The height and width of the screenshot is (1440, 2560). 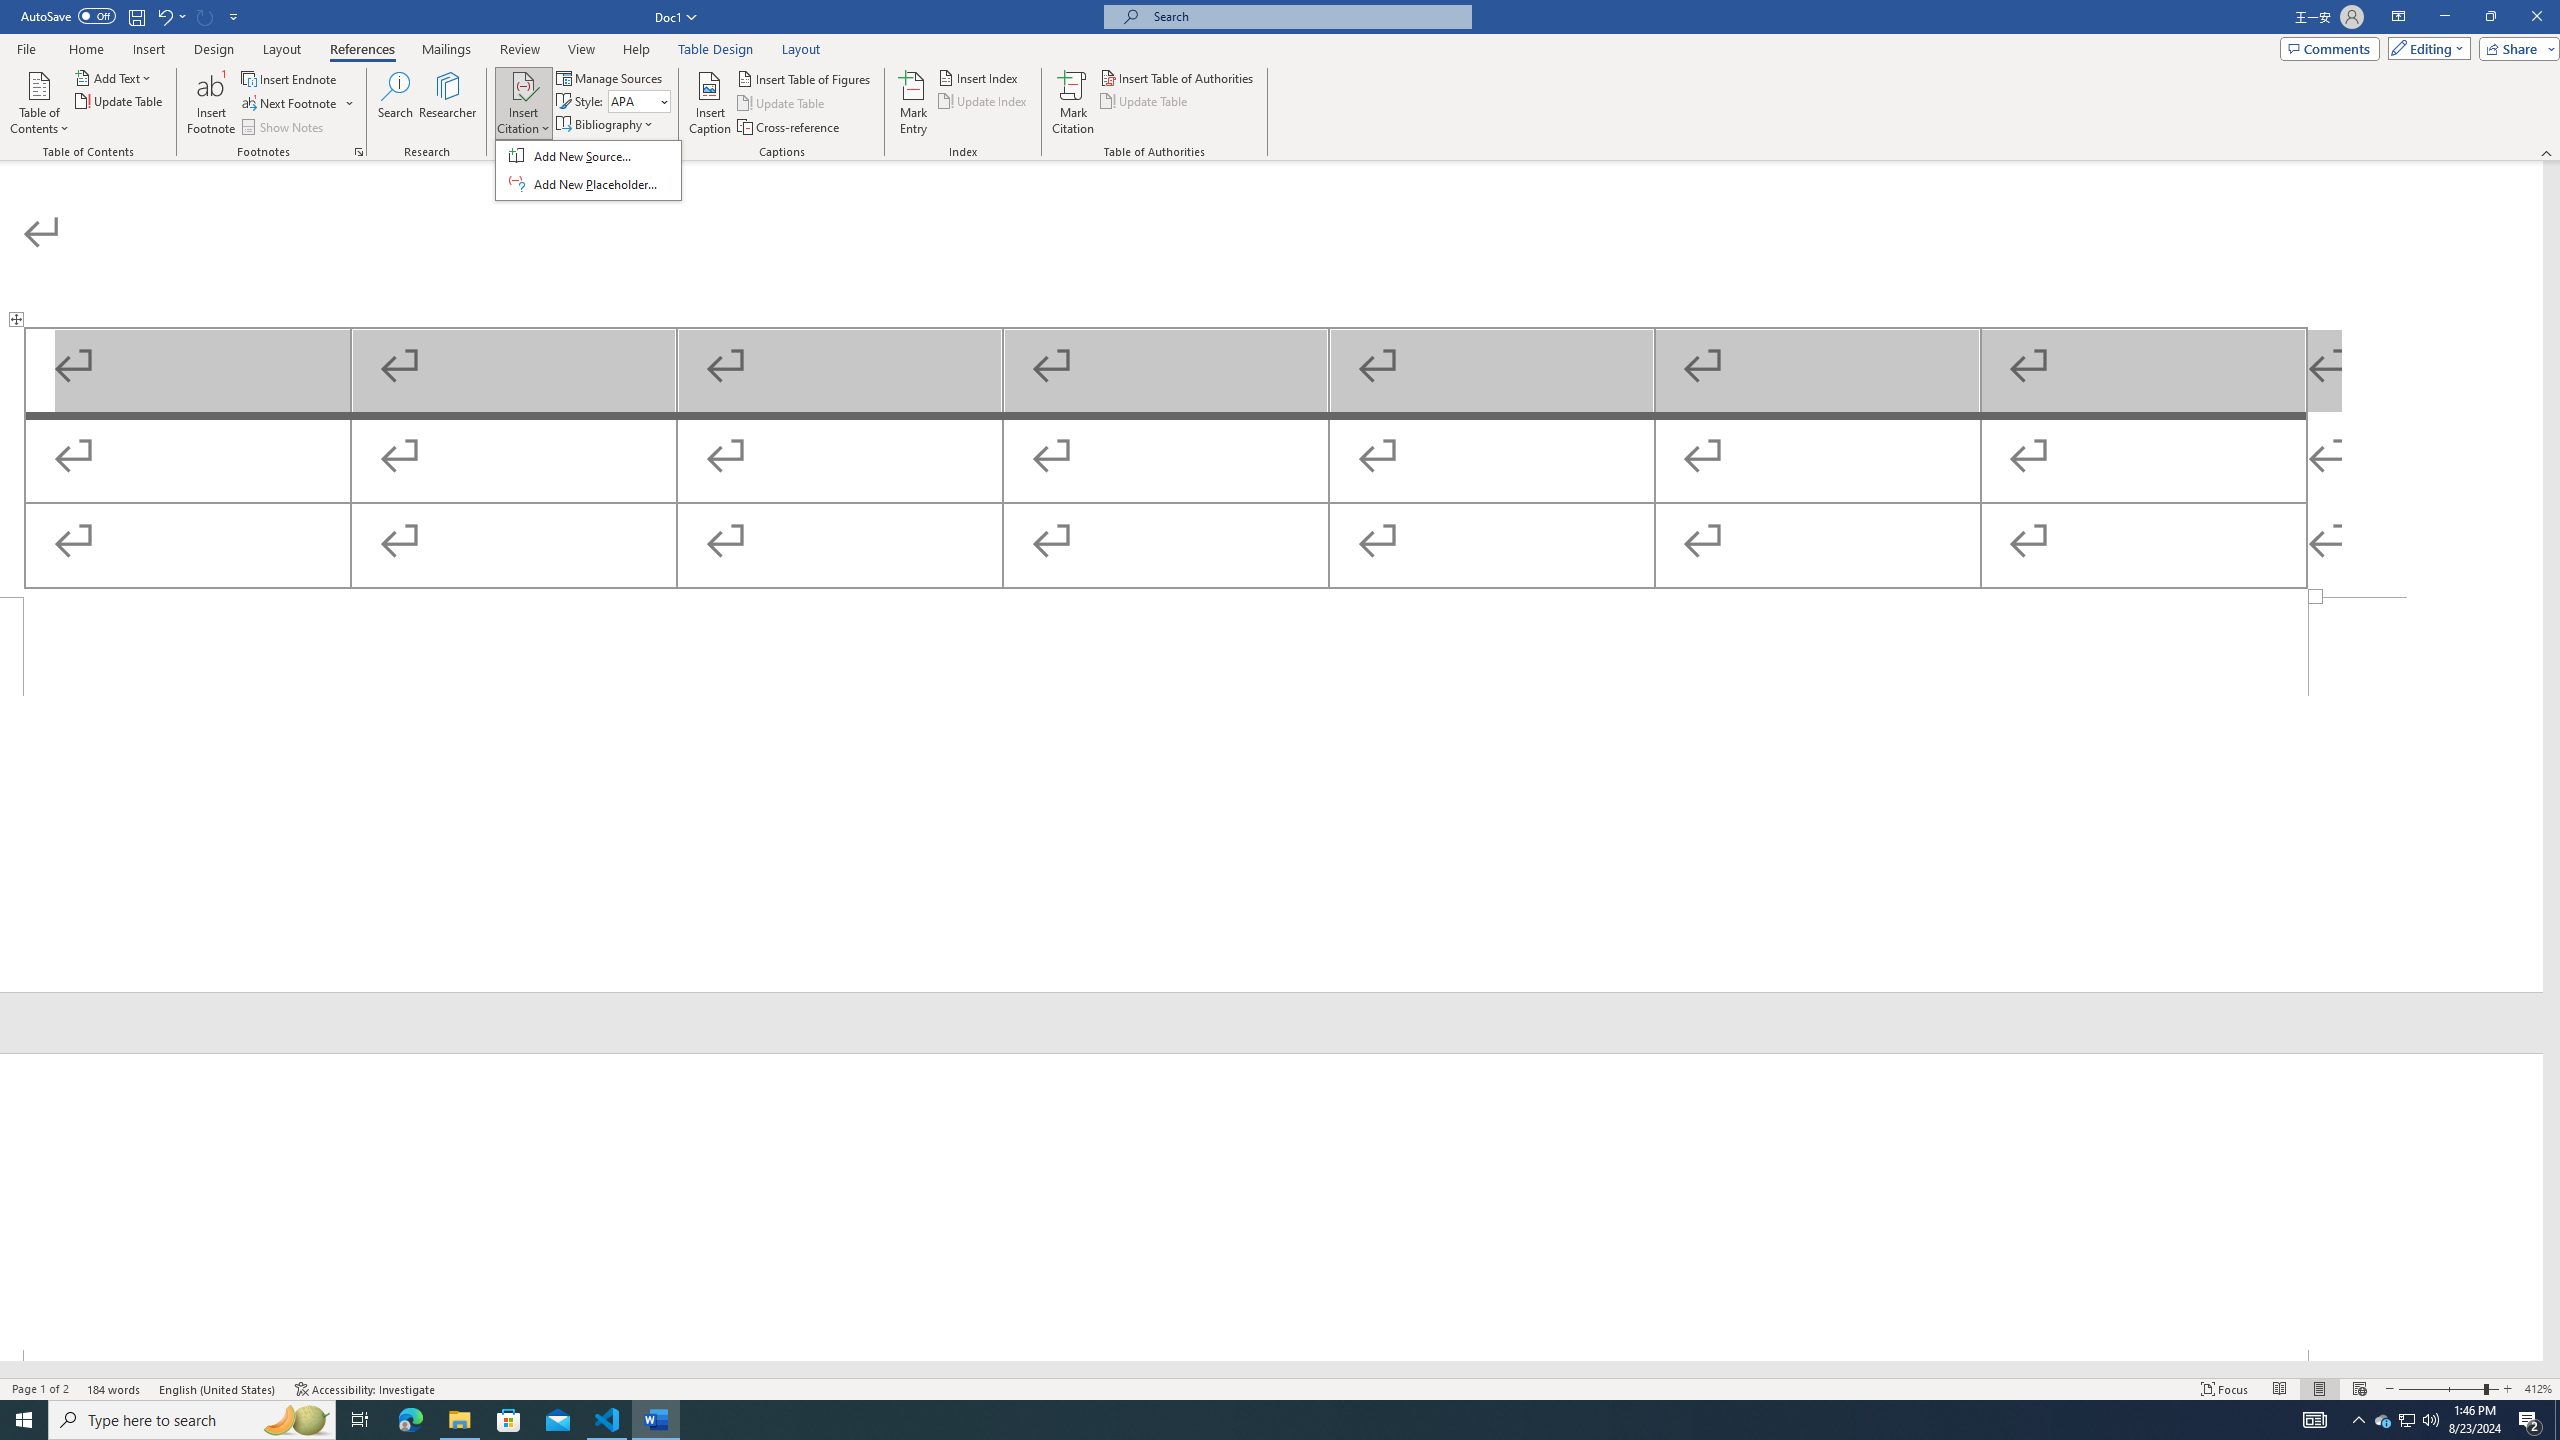 I want to click on Bibliography, so click(x=606, y=124).